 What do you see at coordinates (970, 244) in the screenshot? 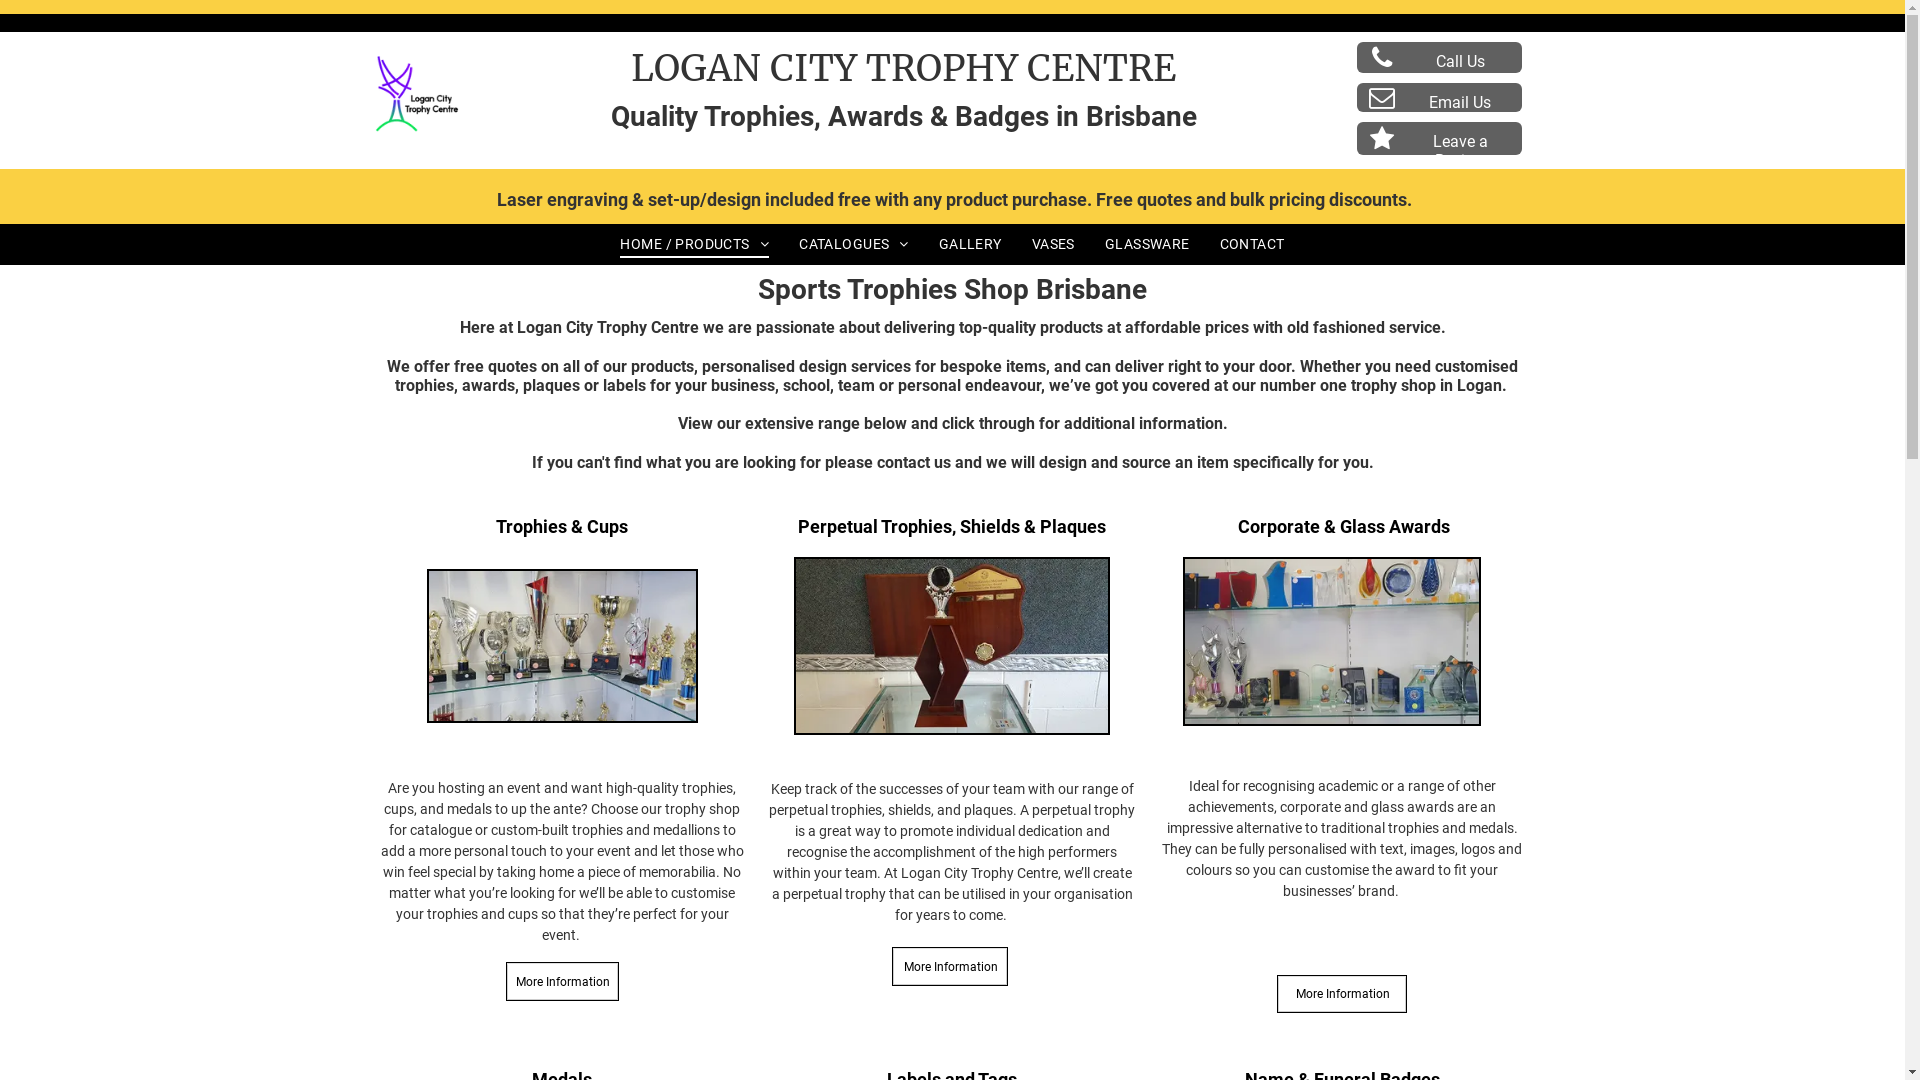
I see `GALLERY` at bounding box center [970, 244].